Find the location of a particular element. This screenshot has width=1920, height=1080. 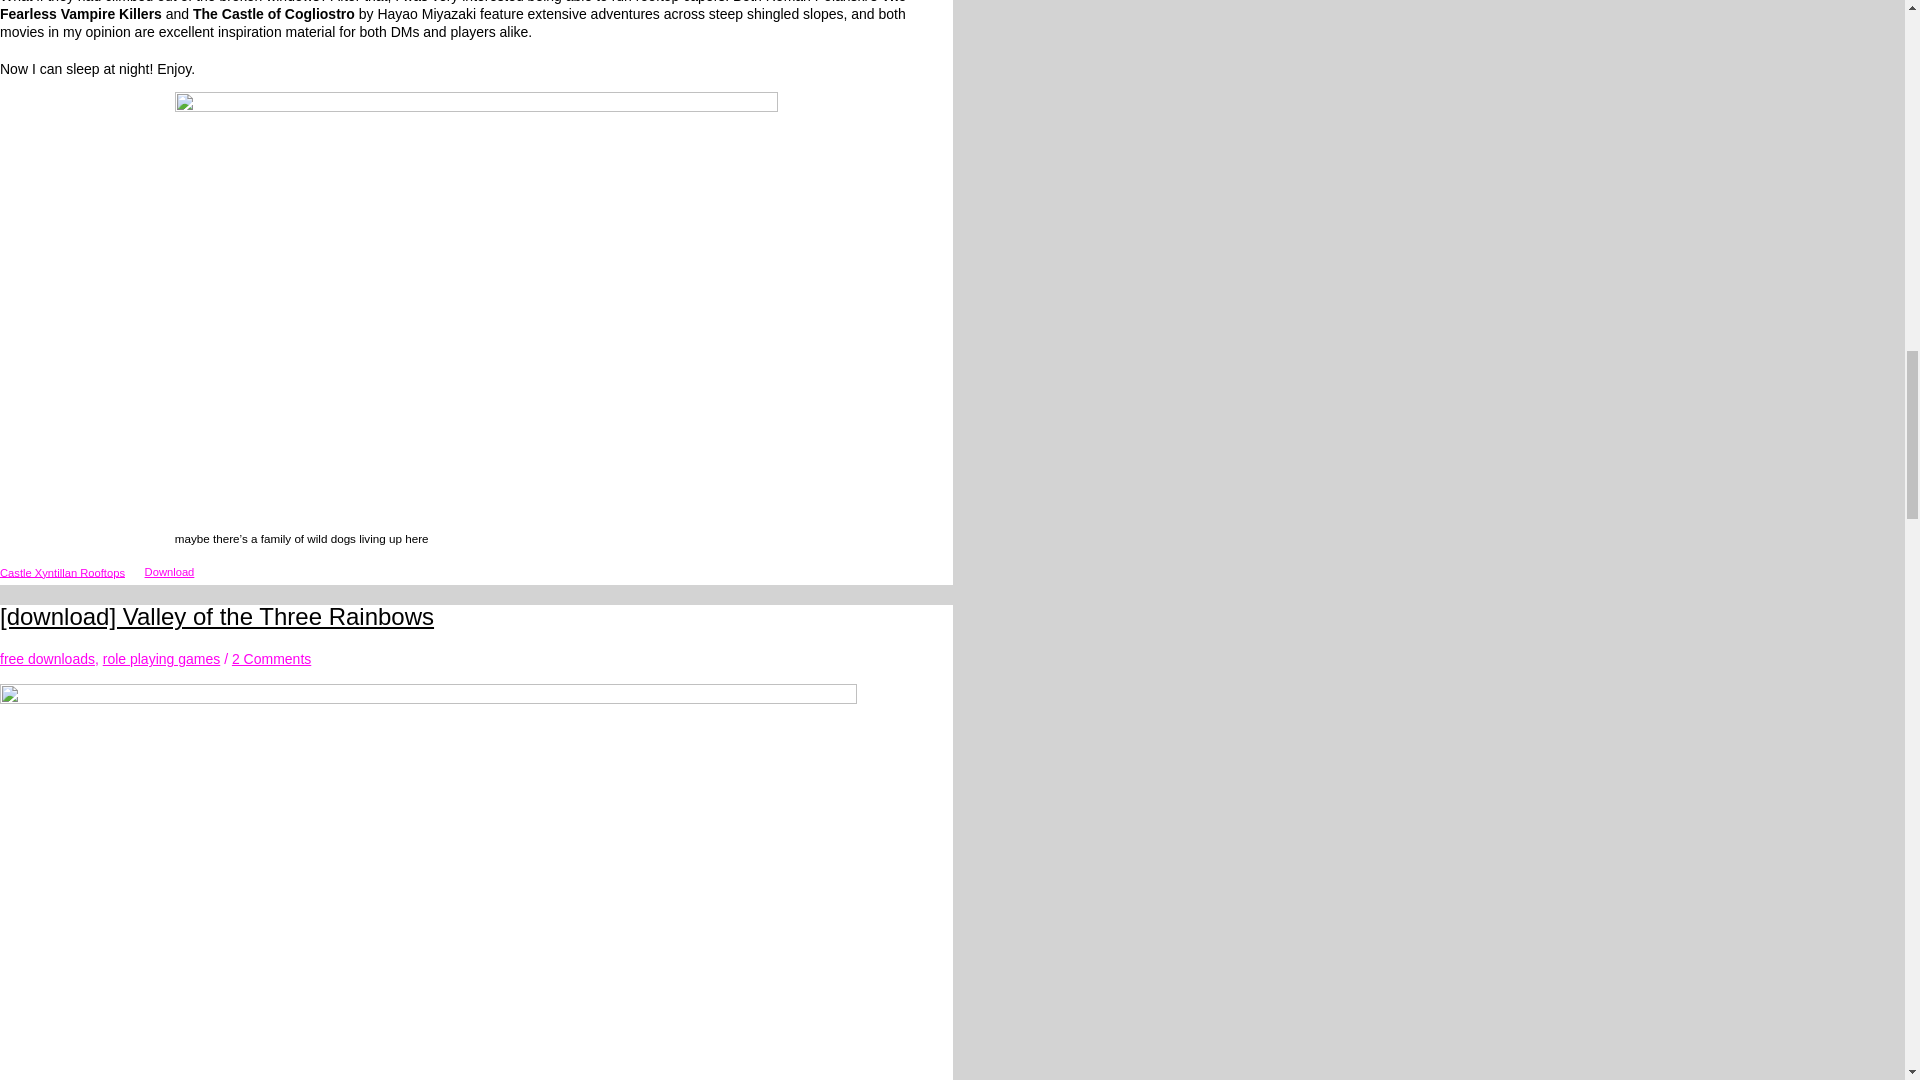

Download is located at coordinates (168, 573).